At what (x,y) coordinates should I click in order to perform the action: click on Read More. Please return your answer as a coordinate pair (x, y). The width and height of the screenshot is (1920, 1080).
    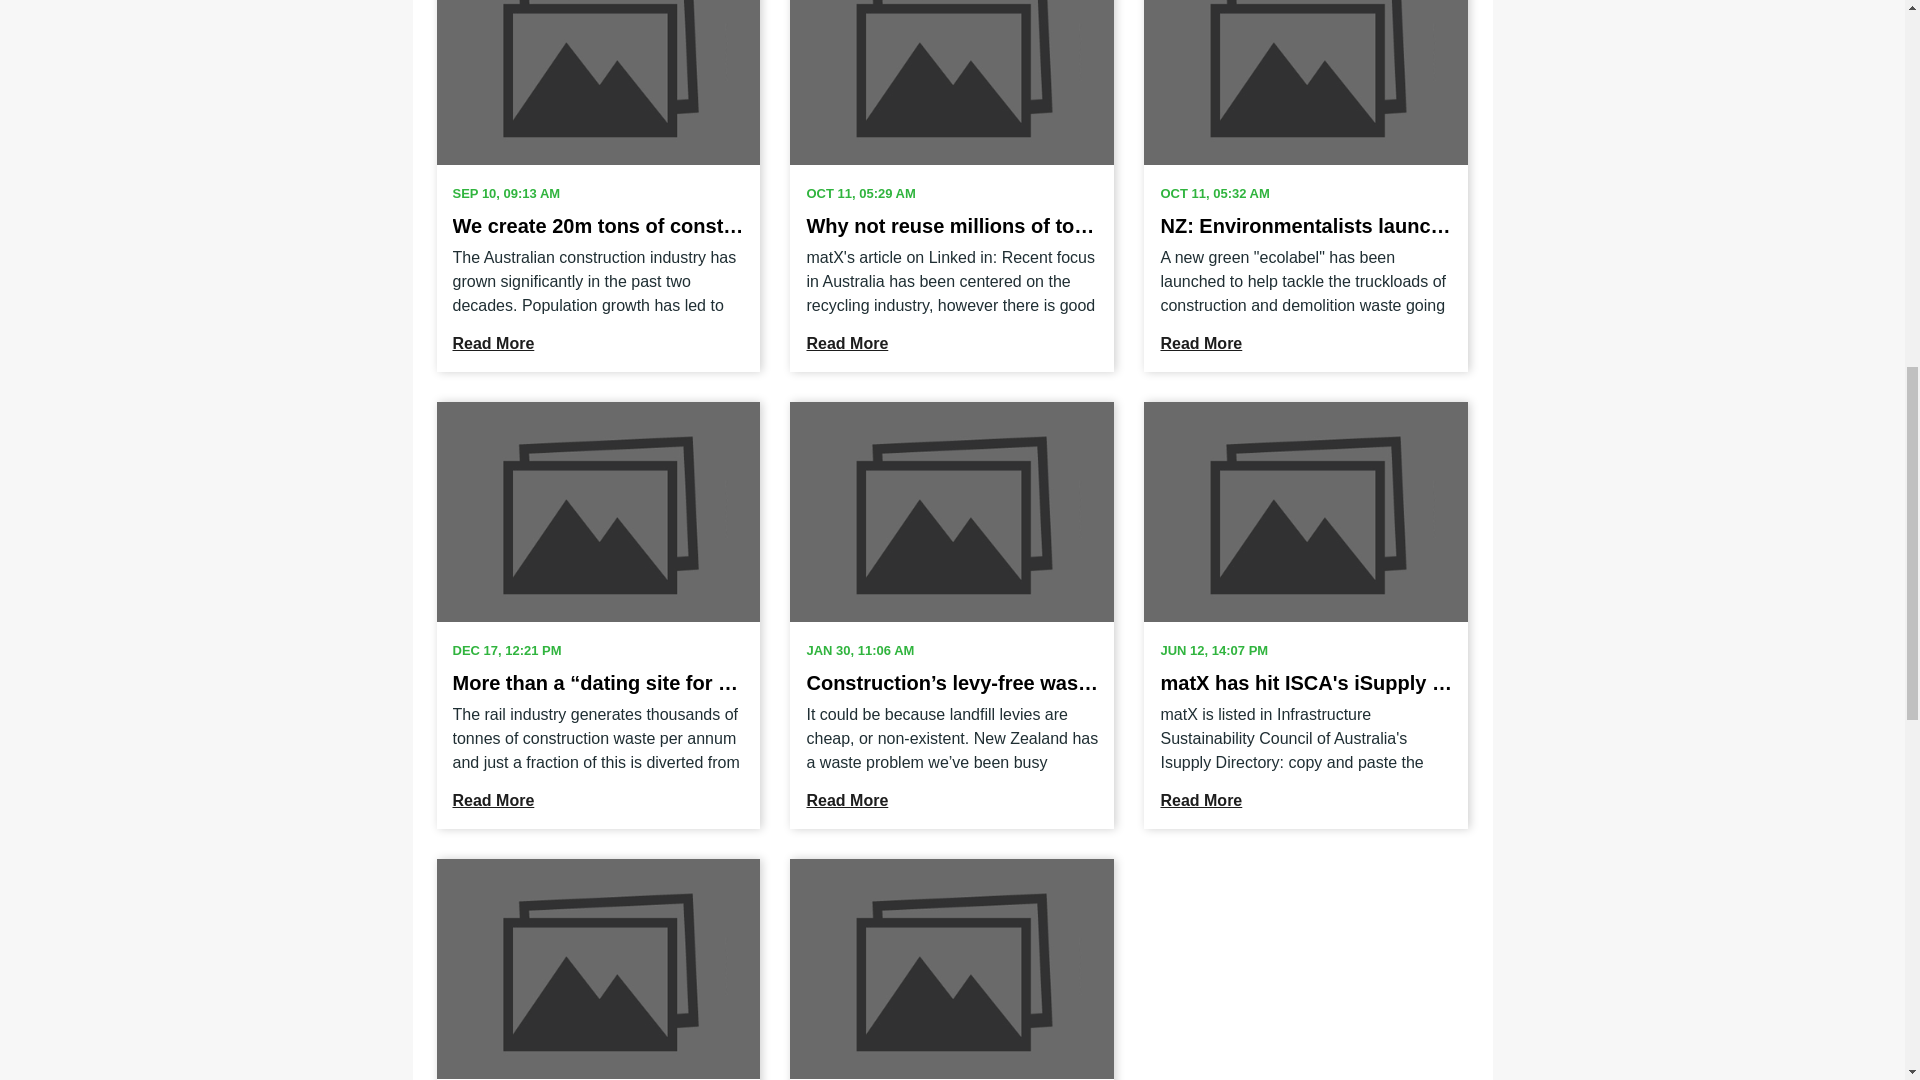
    Looking at the image, I should click on (492, 343).